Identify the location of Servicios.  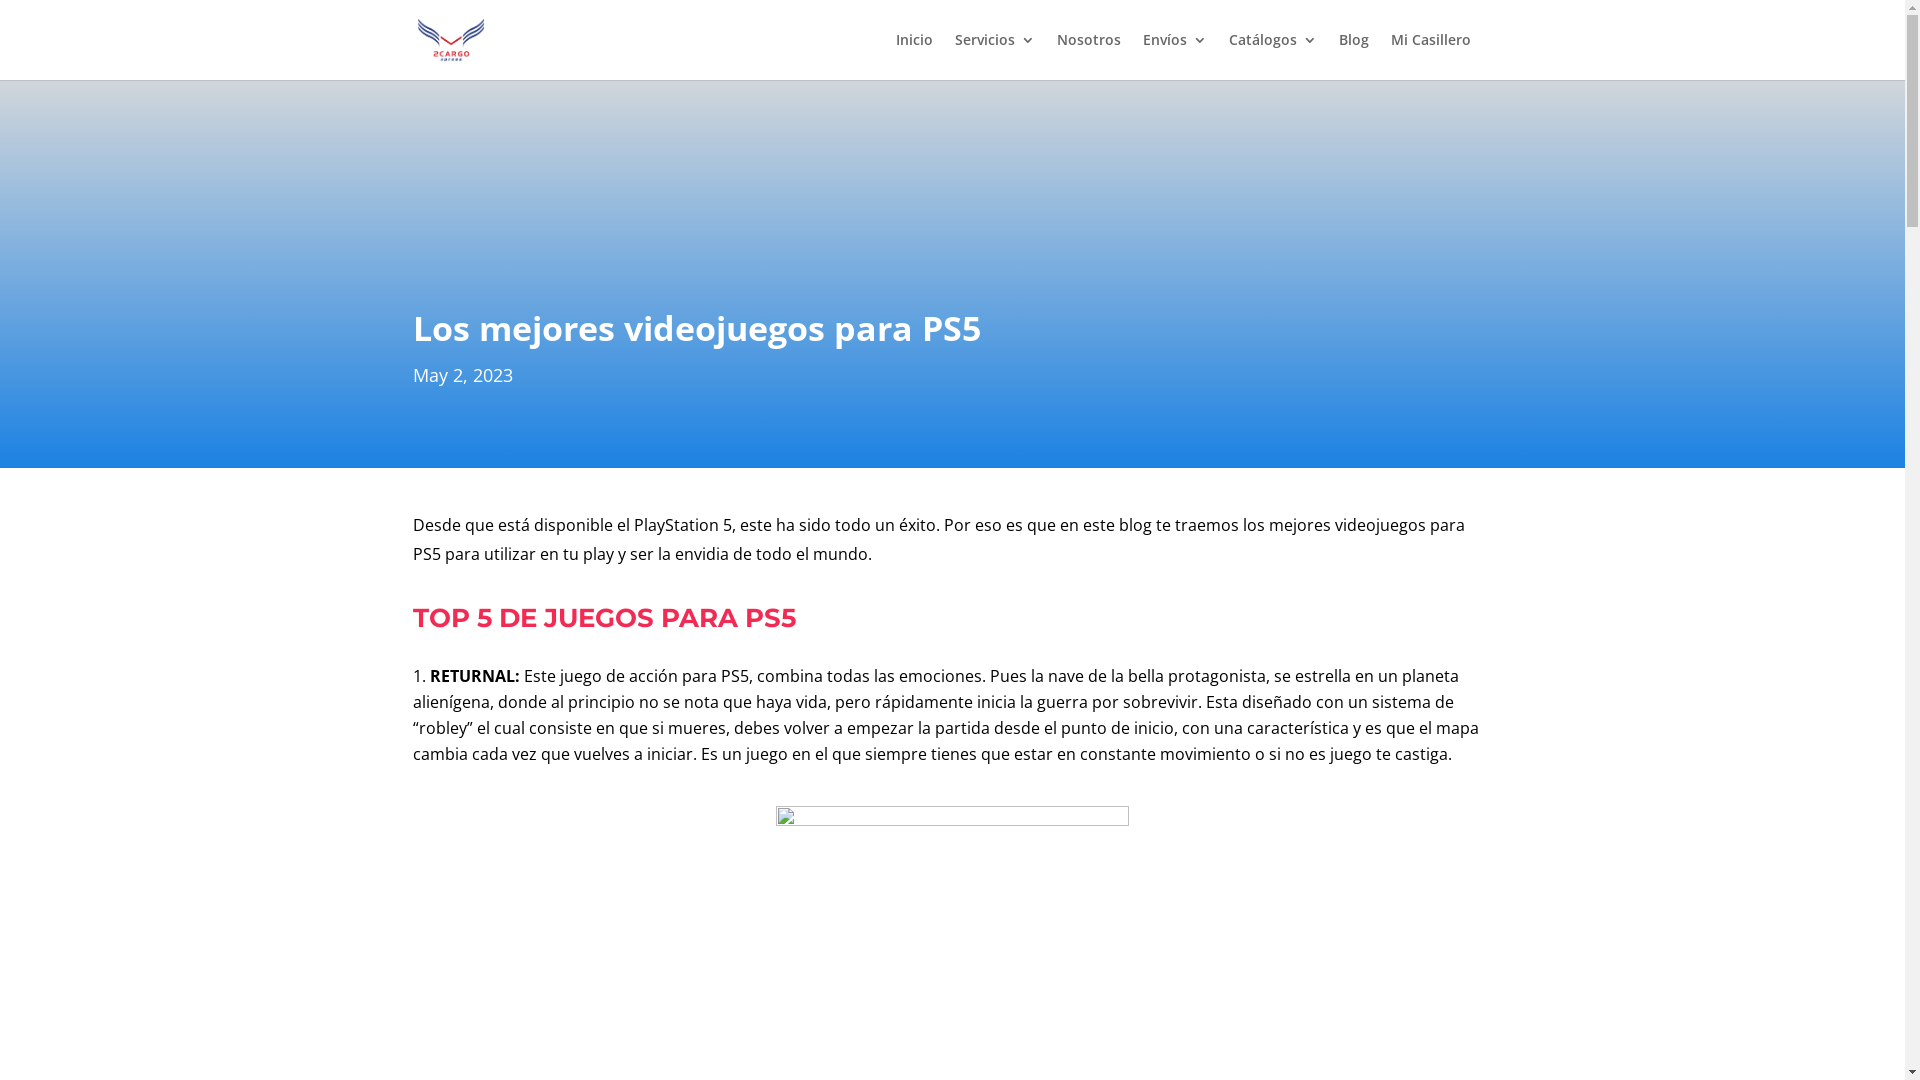
(994, 56).